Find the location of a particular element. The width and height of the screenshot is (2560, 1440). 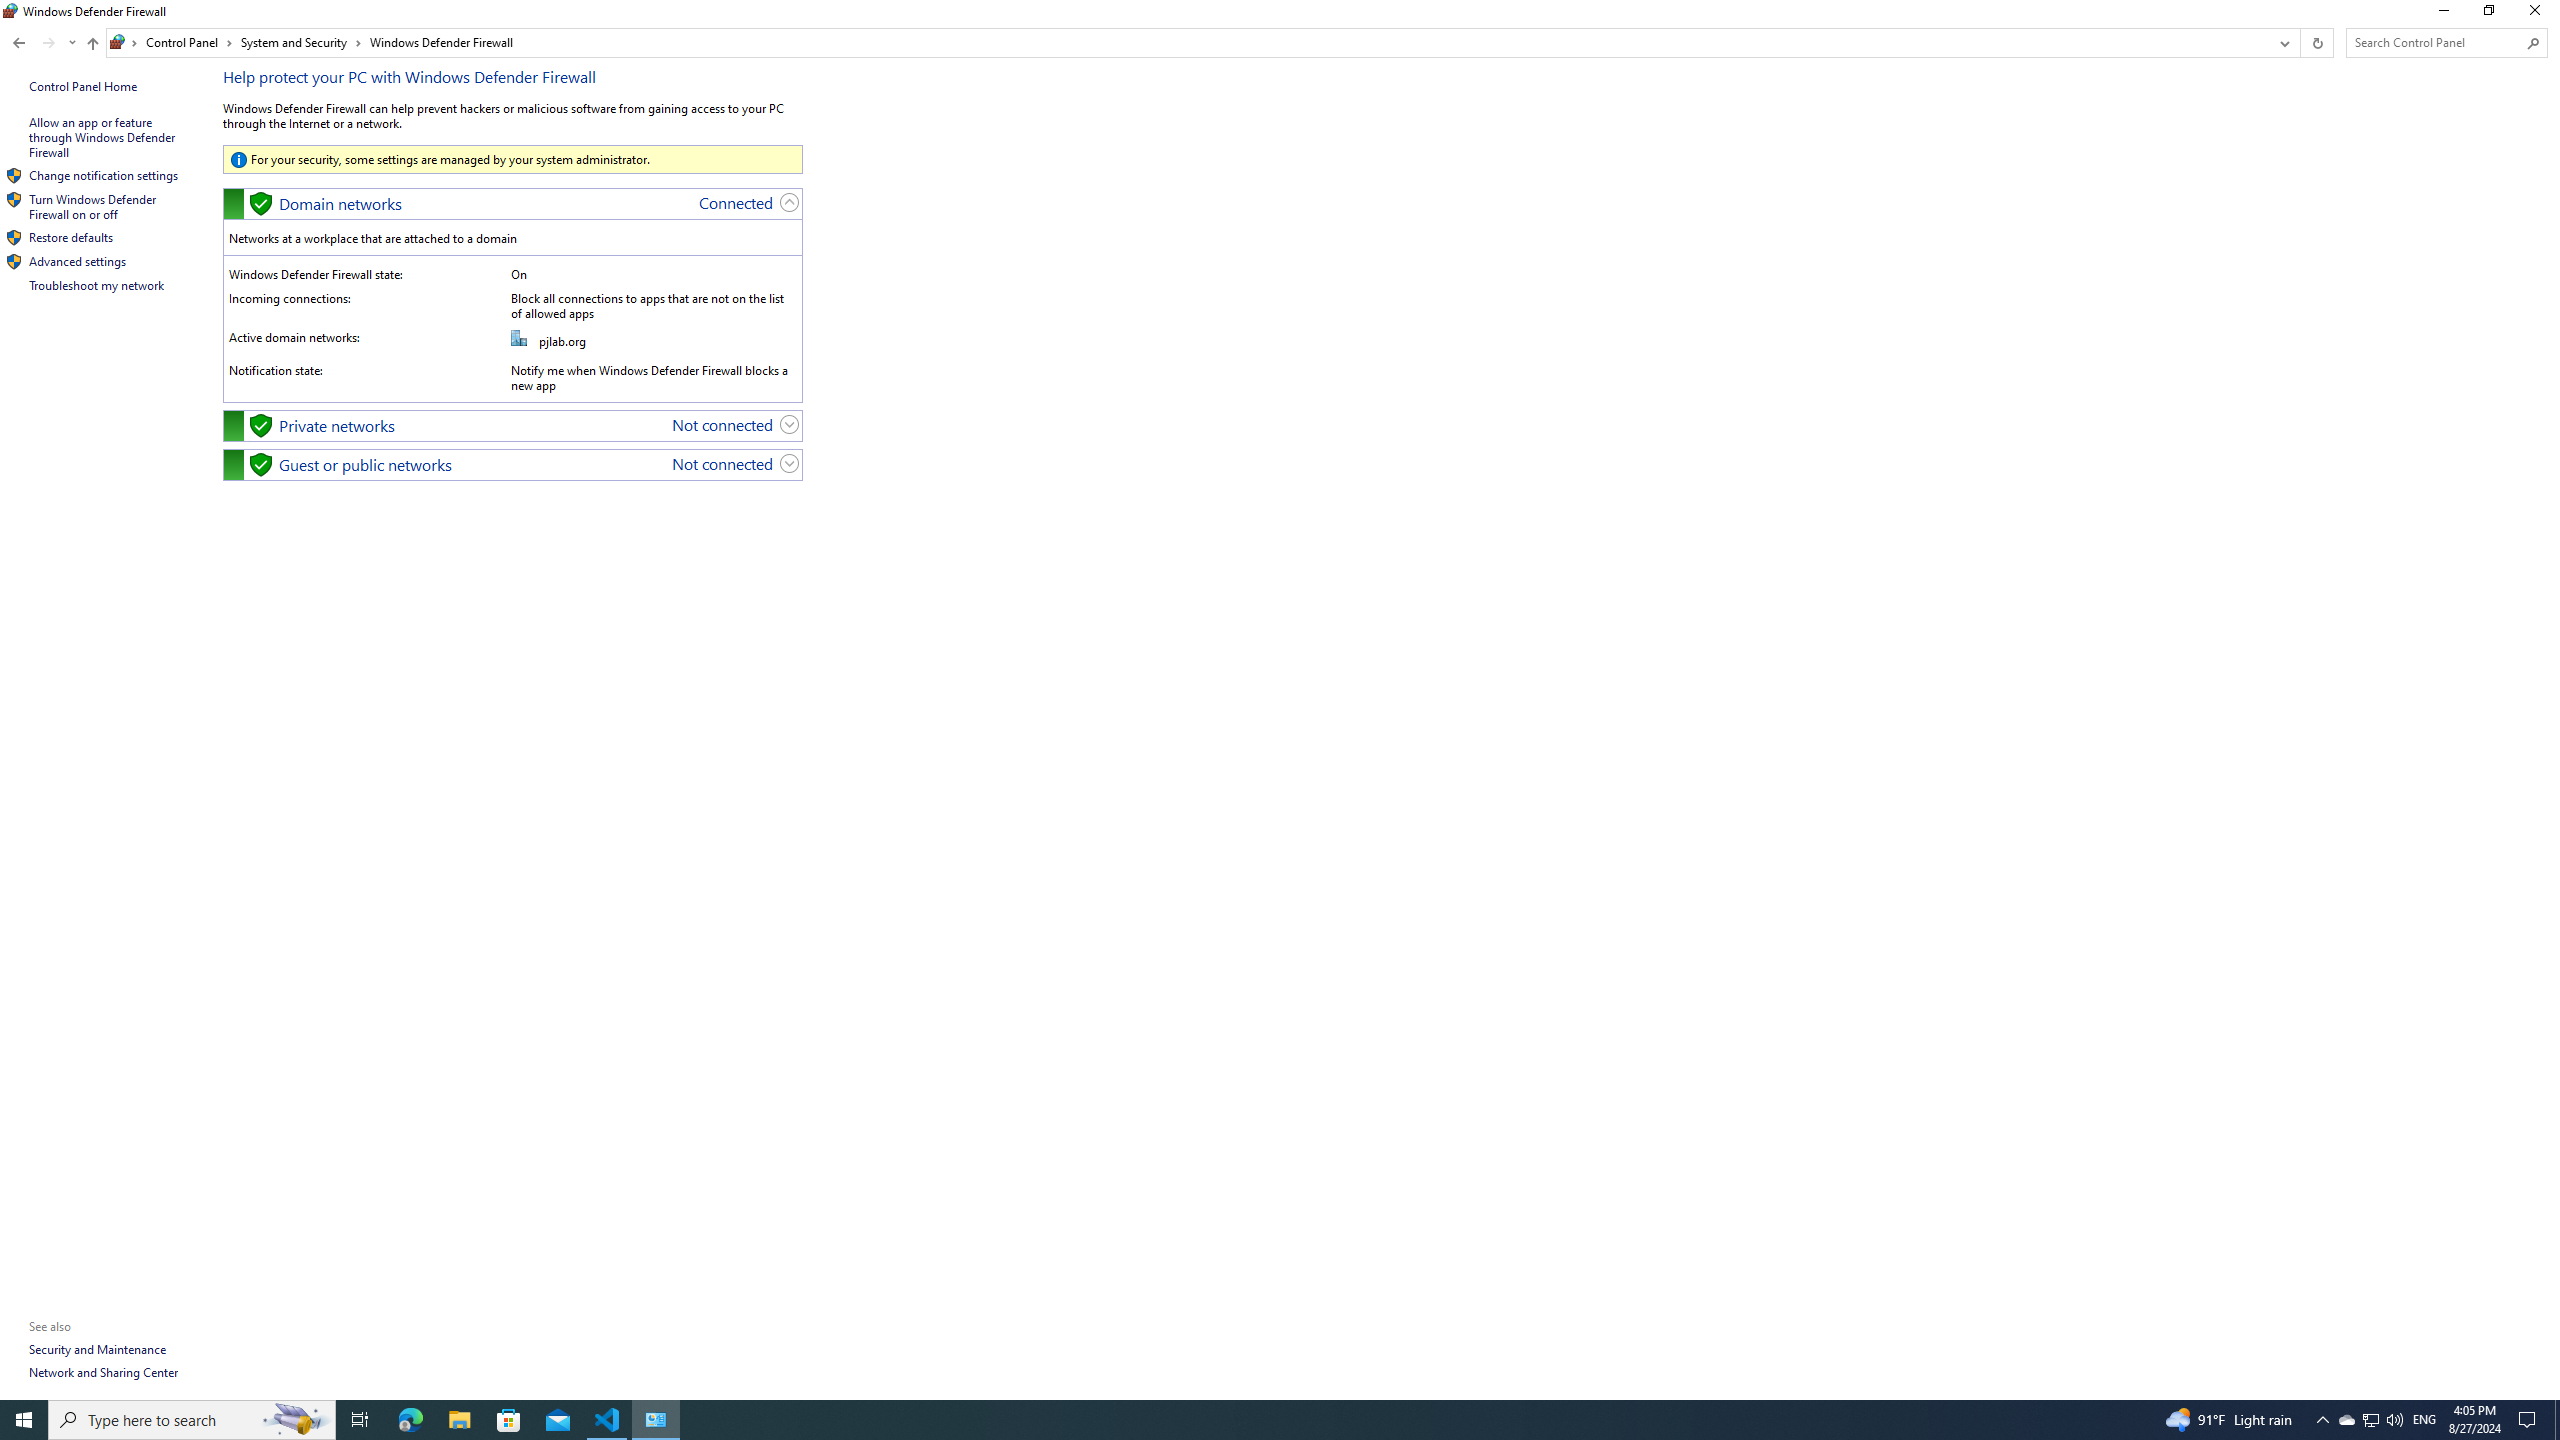

Minimize is located at coordinates (2442, 14).